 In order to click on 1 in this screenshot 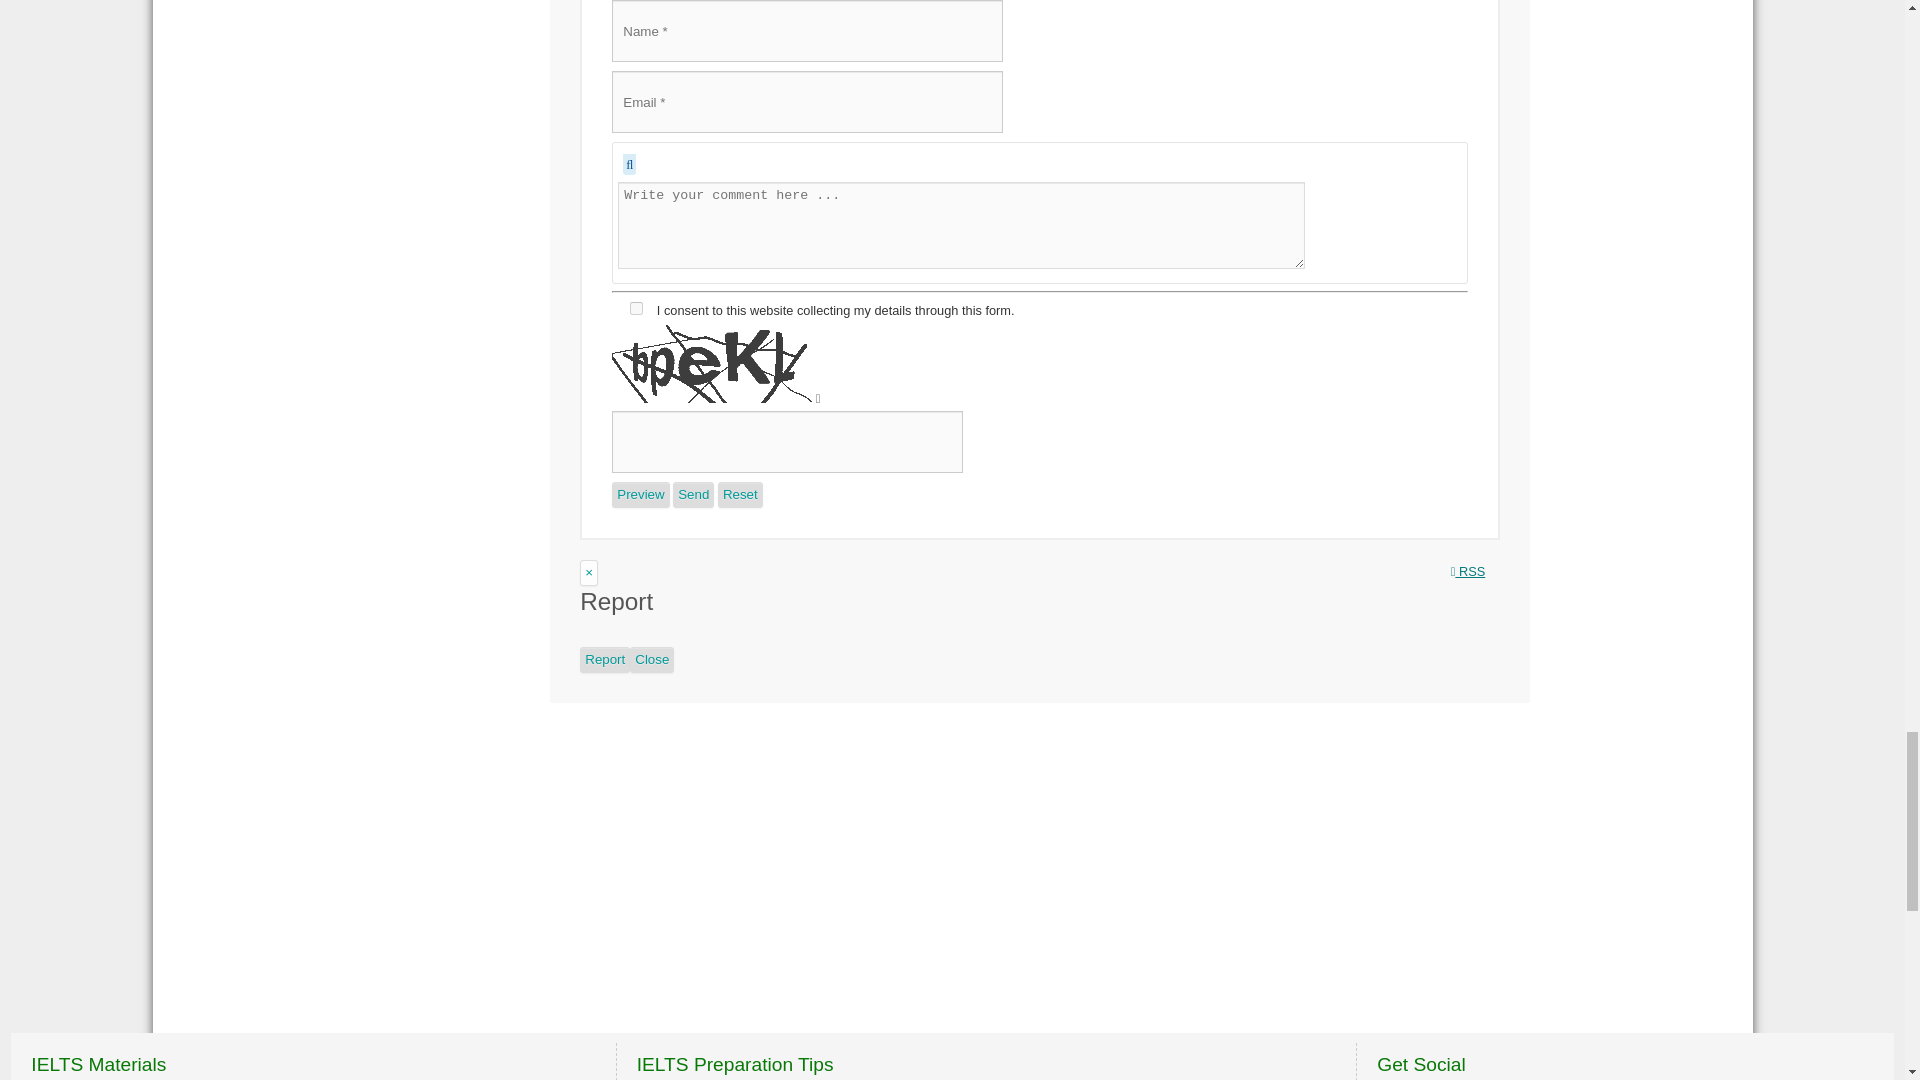, I will do `click(636, 308)`.